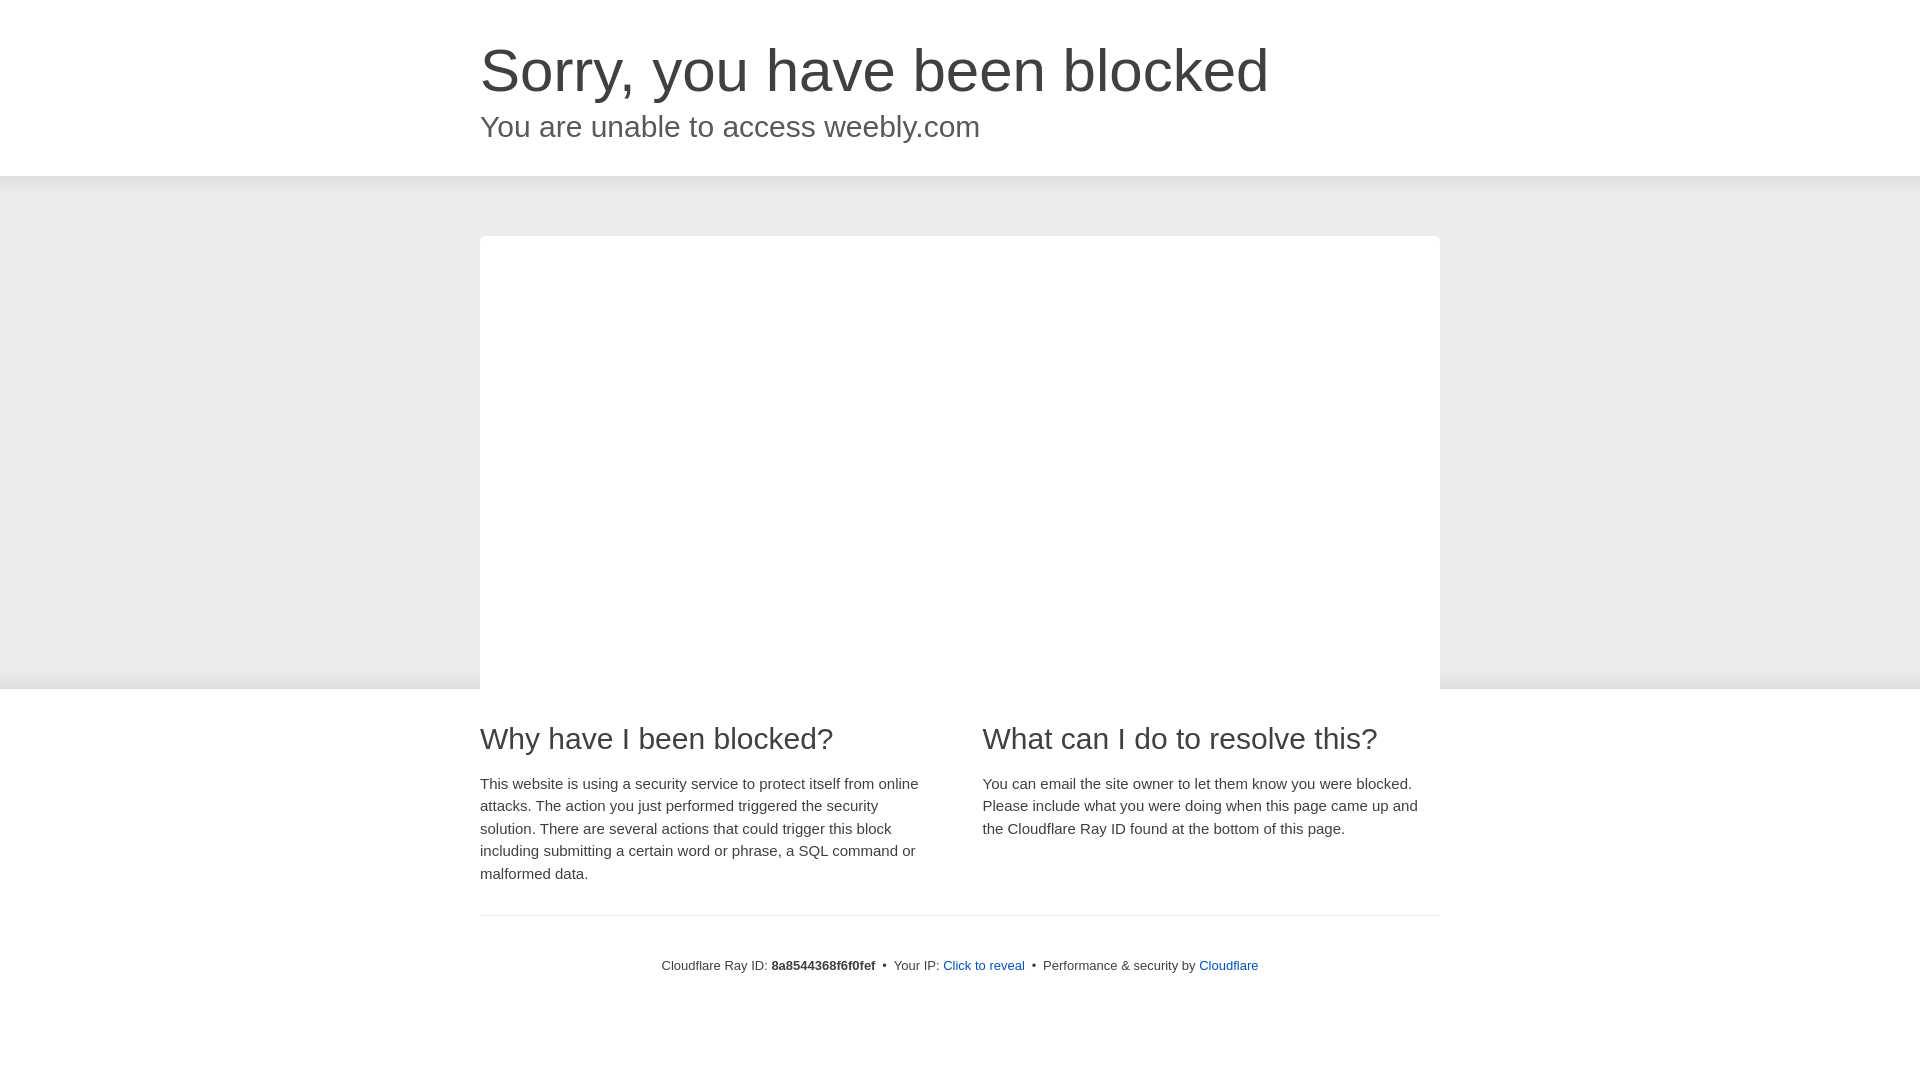 The image size is (1920, 1080). I want to click on Click to reveal, so click(984, 966).